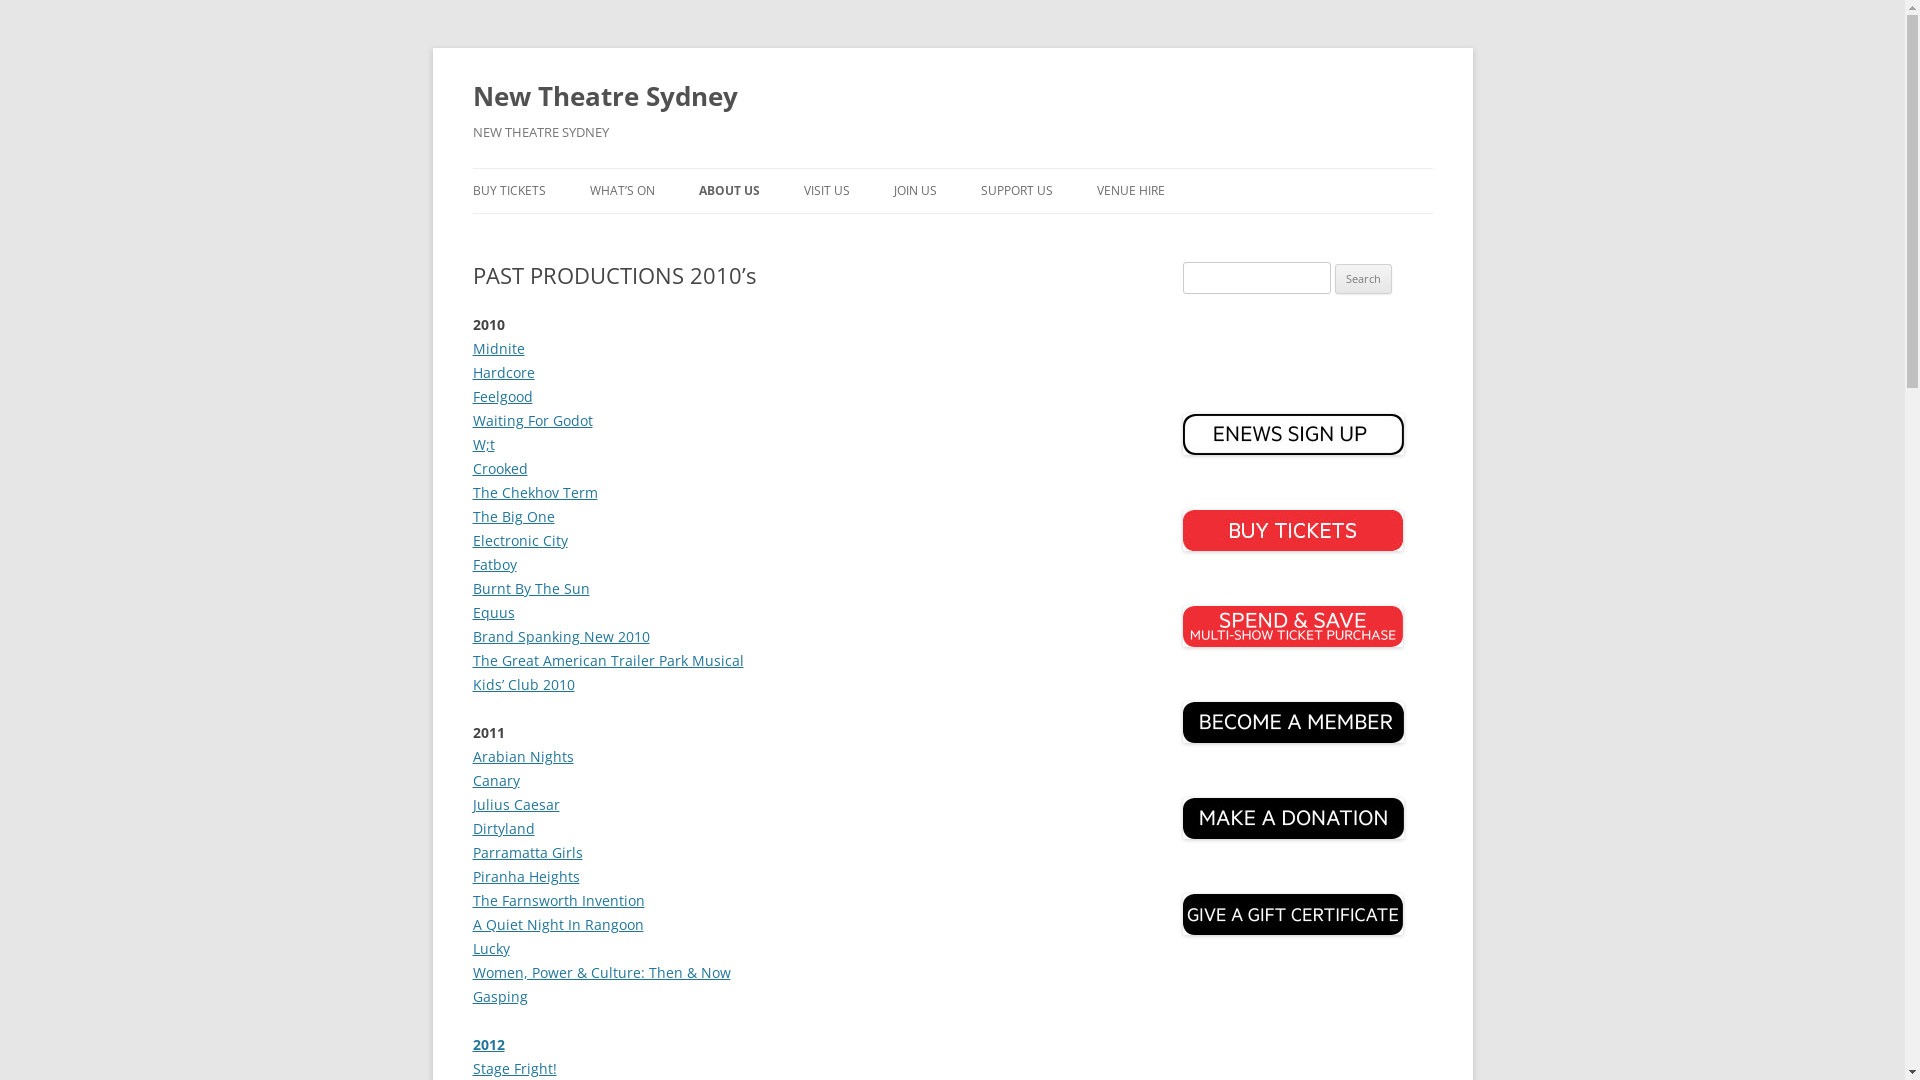 The height and width of the screenshot is (1080, 1920). What do you see at coordinates (498, 348) in the screenshot?
I see `Midnite` at bounding box center [498, 348].